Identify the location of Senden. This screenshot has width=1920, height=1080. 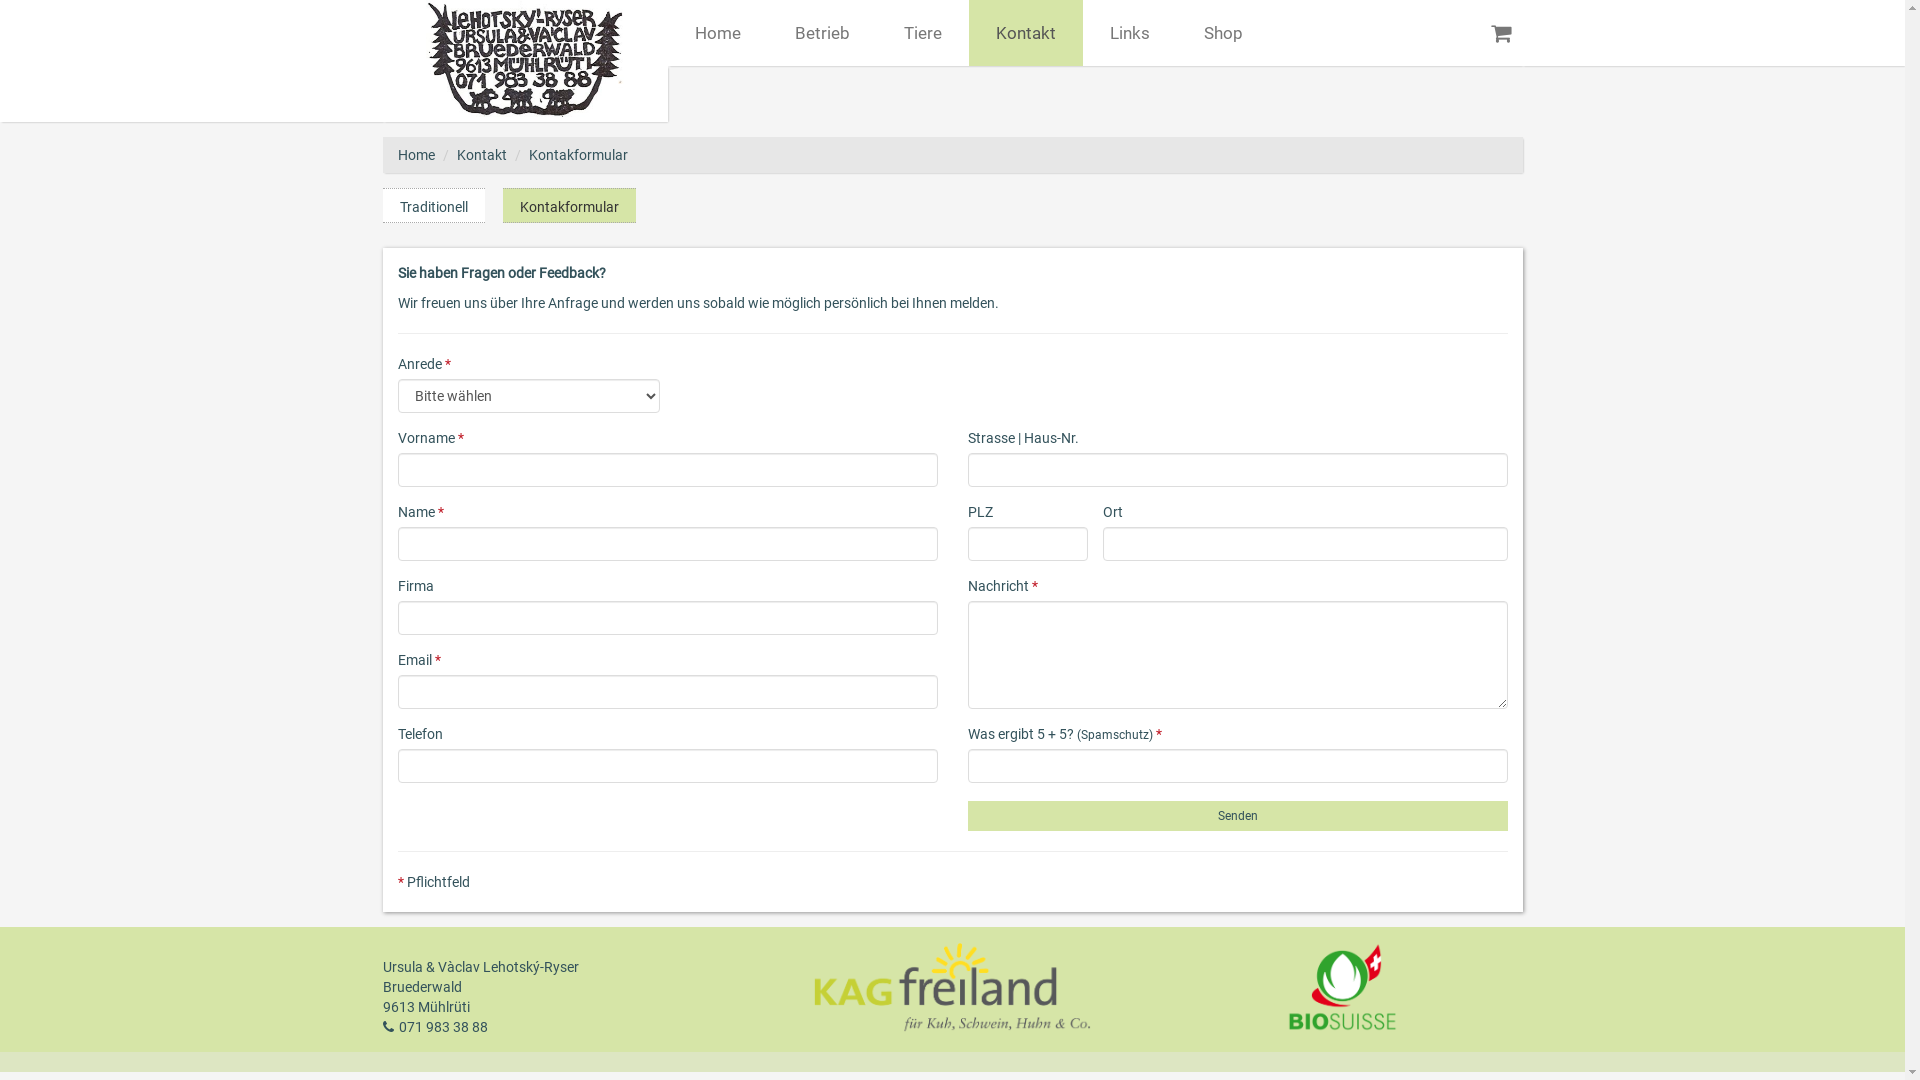
(1238, 816).